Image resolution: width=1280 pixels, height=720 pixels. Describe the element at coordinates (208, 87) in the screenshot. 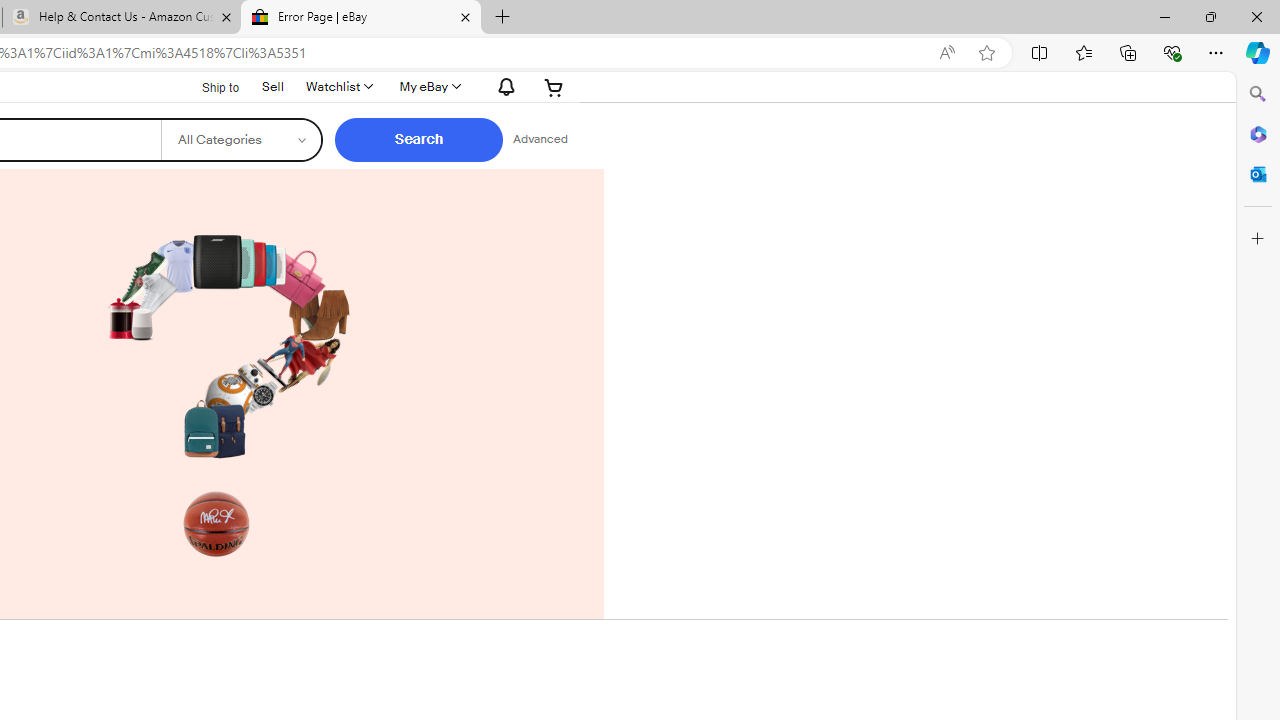

I see `Ship to` at that location.